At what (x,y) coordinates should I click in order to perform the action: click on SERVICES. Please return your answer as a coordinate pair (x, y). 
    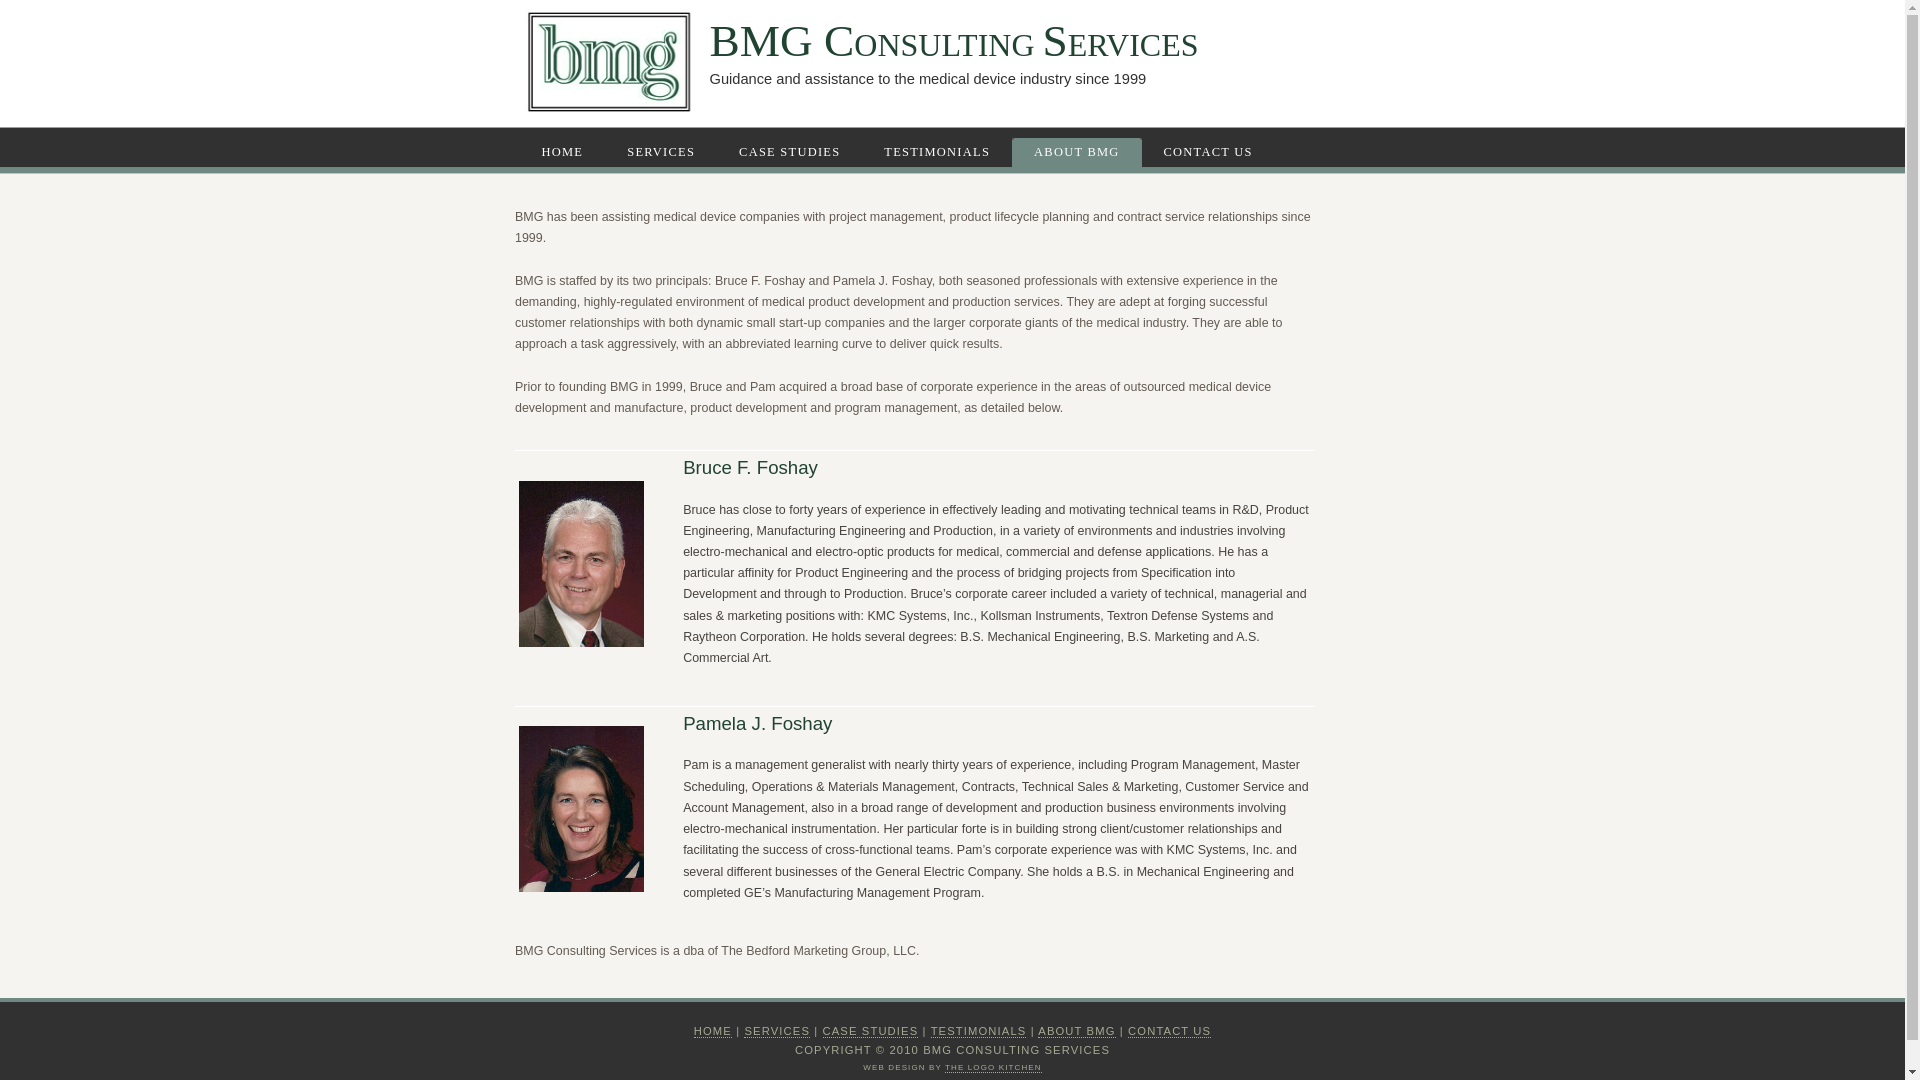
    Looking at the image, I should click on (777, 1030).